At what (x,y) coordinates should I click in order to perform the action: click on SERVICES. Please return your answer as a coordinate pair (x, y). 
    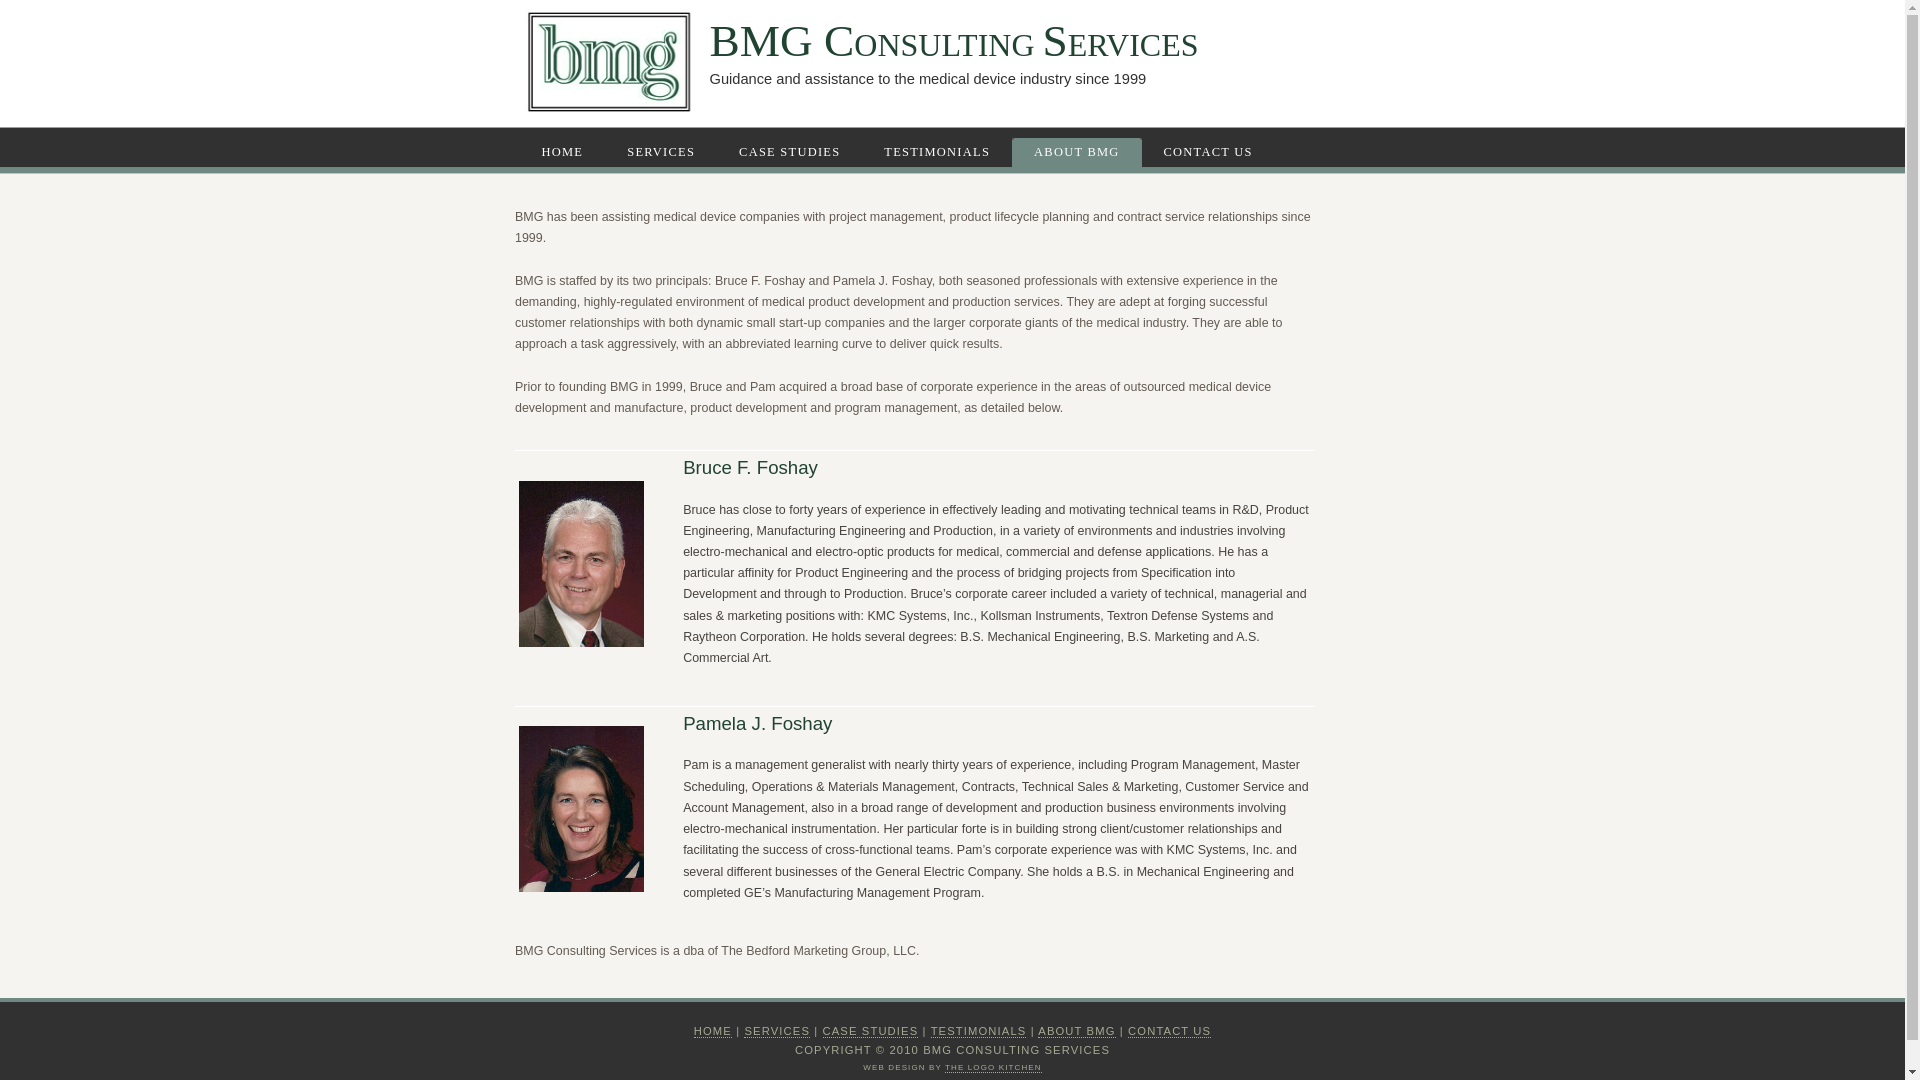
    Looking at the image, I should click on (777, 1030).